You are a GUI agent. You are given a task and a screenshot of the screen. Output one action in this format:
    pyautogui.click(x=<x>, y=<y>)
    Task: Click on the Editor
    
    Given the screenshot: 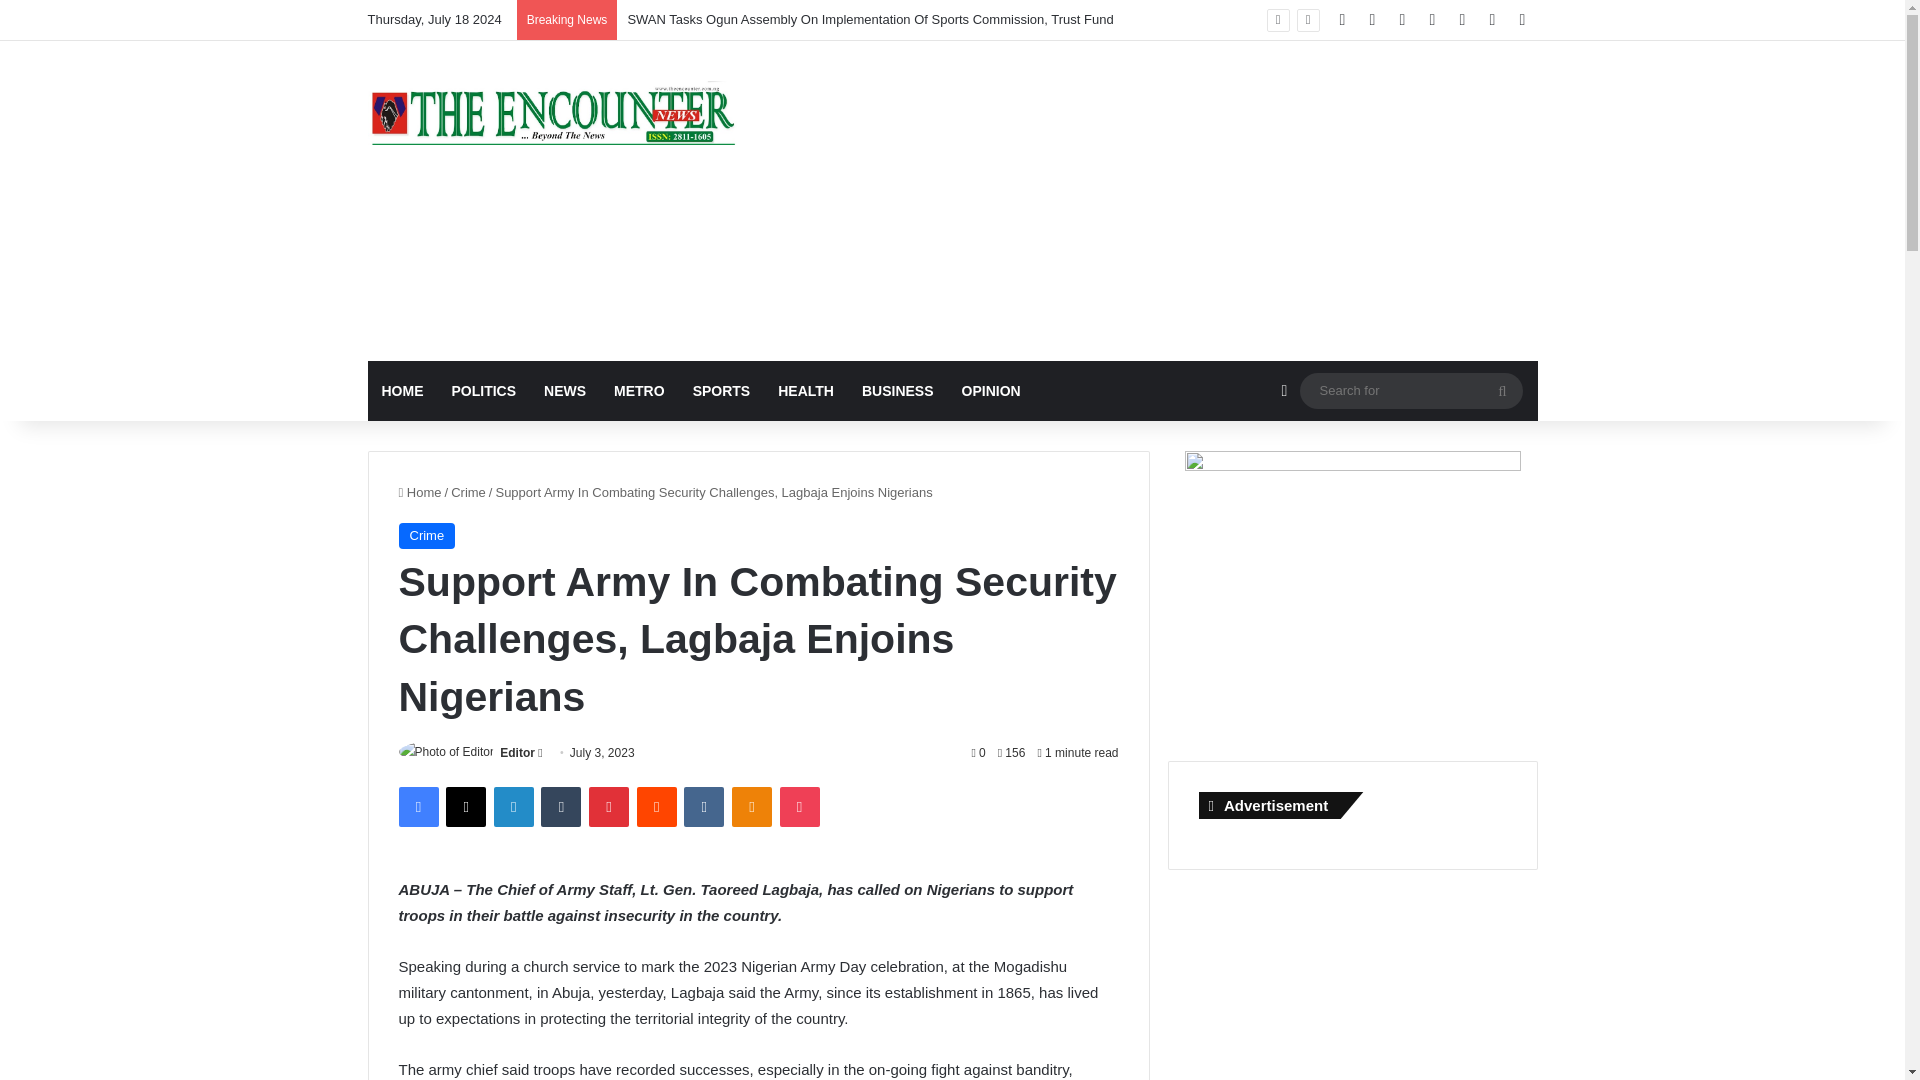 What is the action you would take?
    pyautogui.click(x=517, y=753)
    